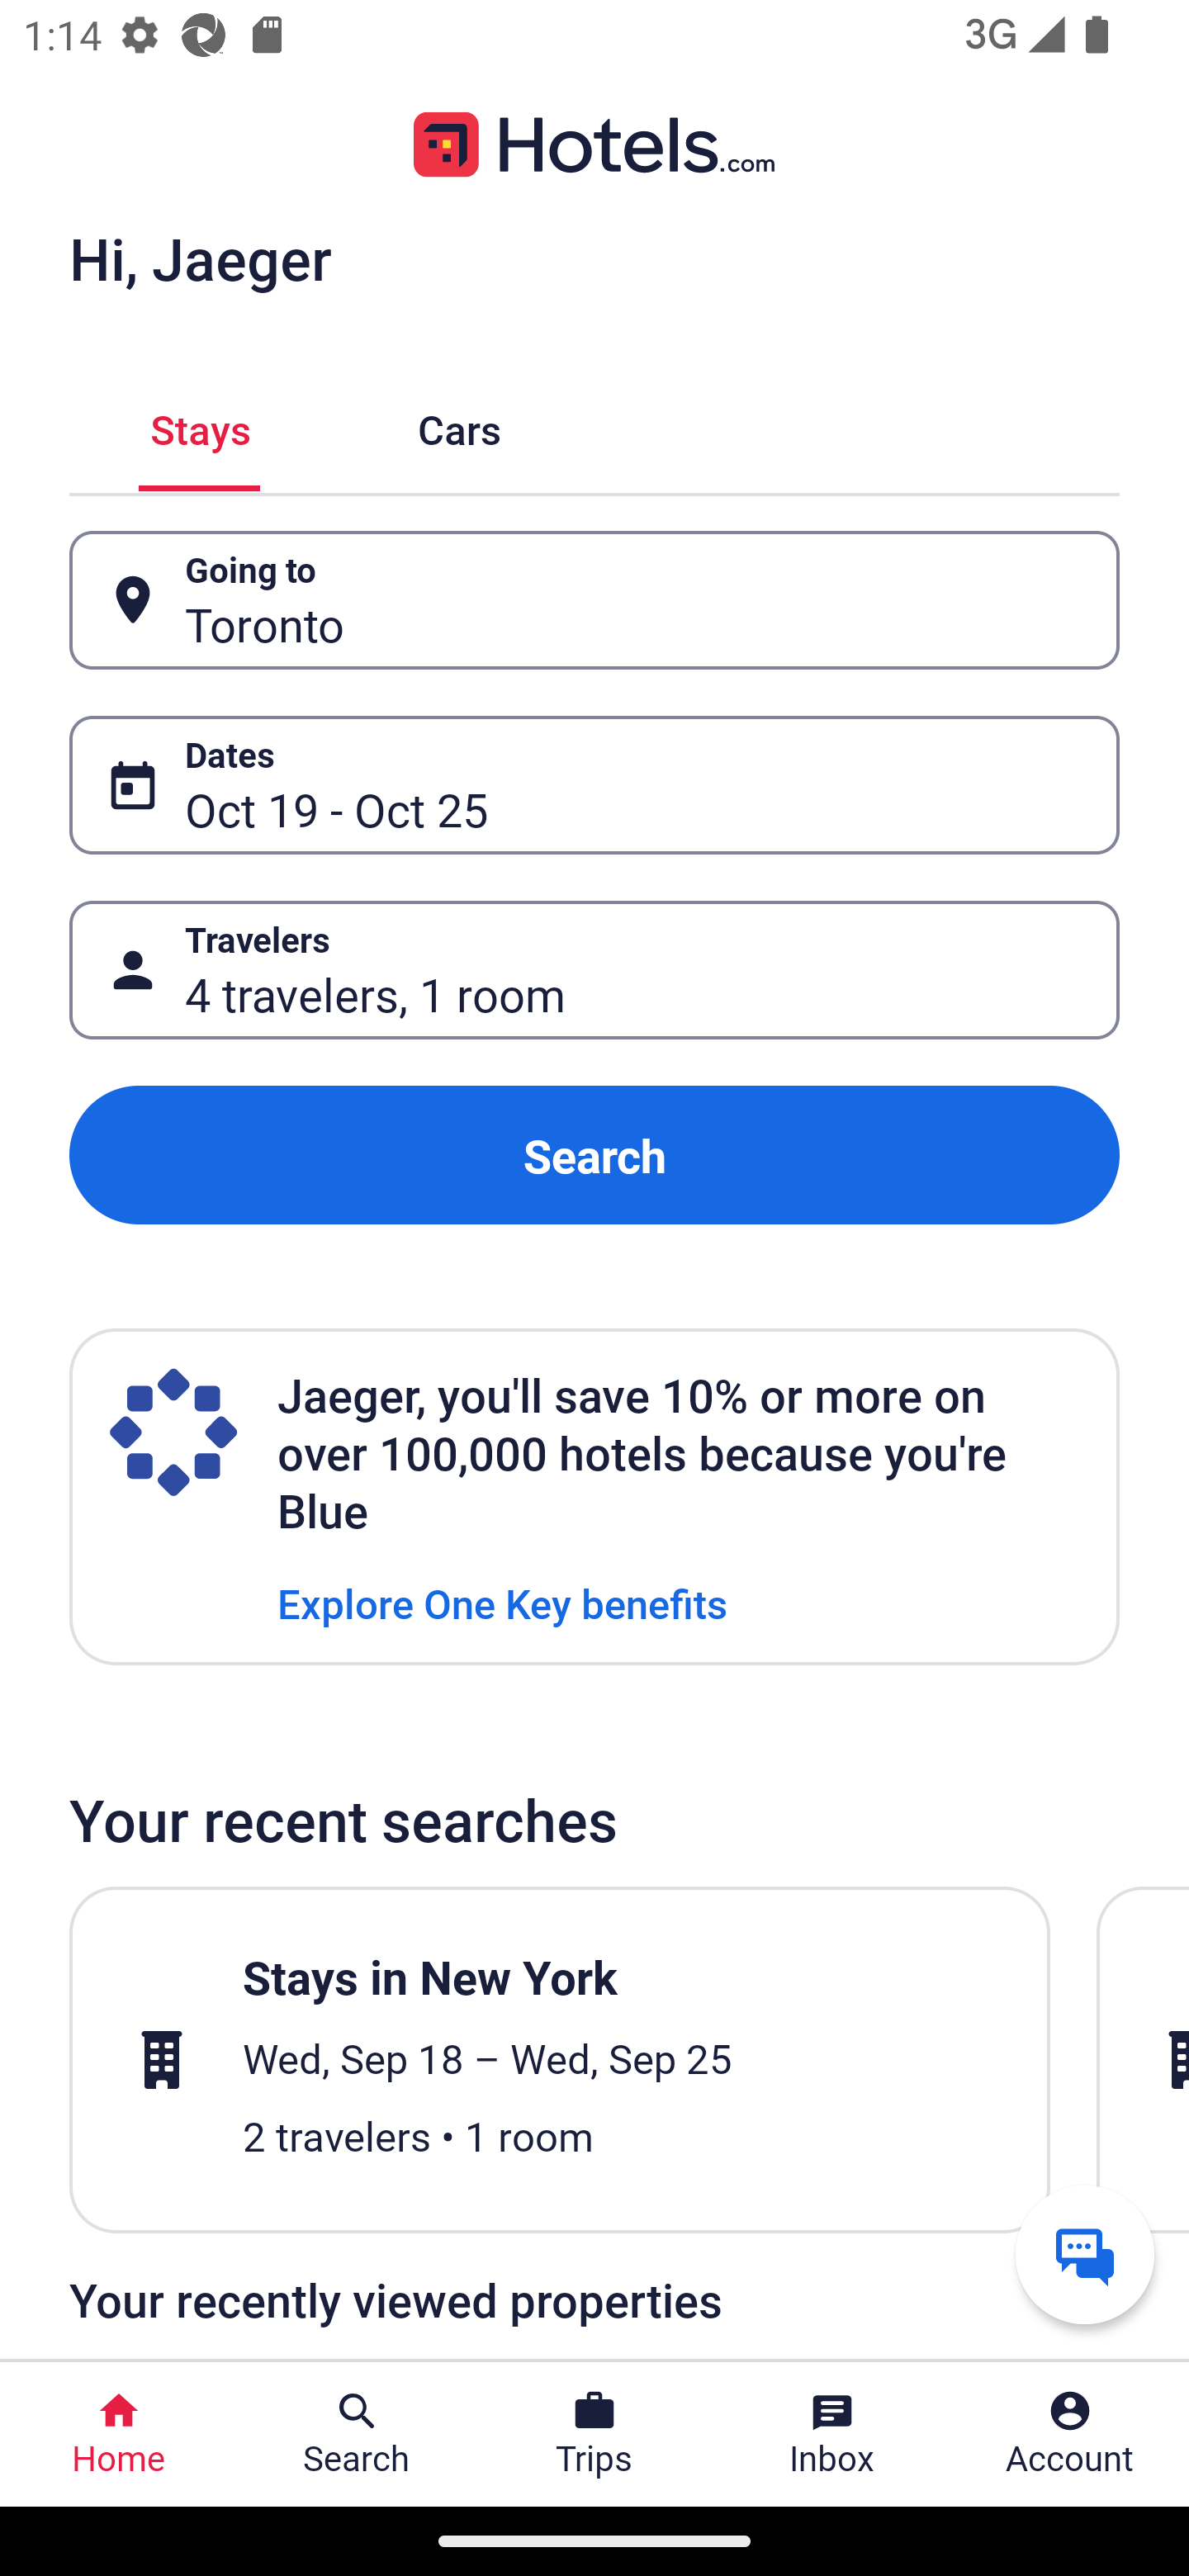 The height and width of the screenshot is (2576, 1189). I want to click on Travelers Button 4 travelers, 1 room, so click(594, 971).